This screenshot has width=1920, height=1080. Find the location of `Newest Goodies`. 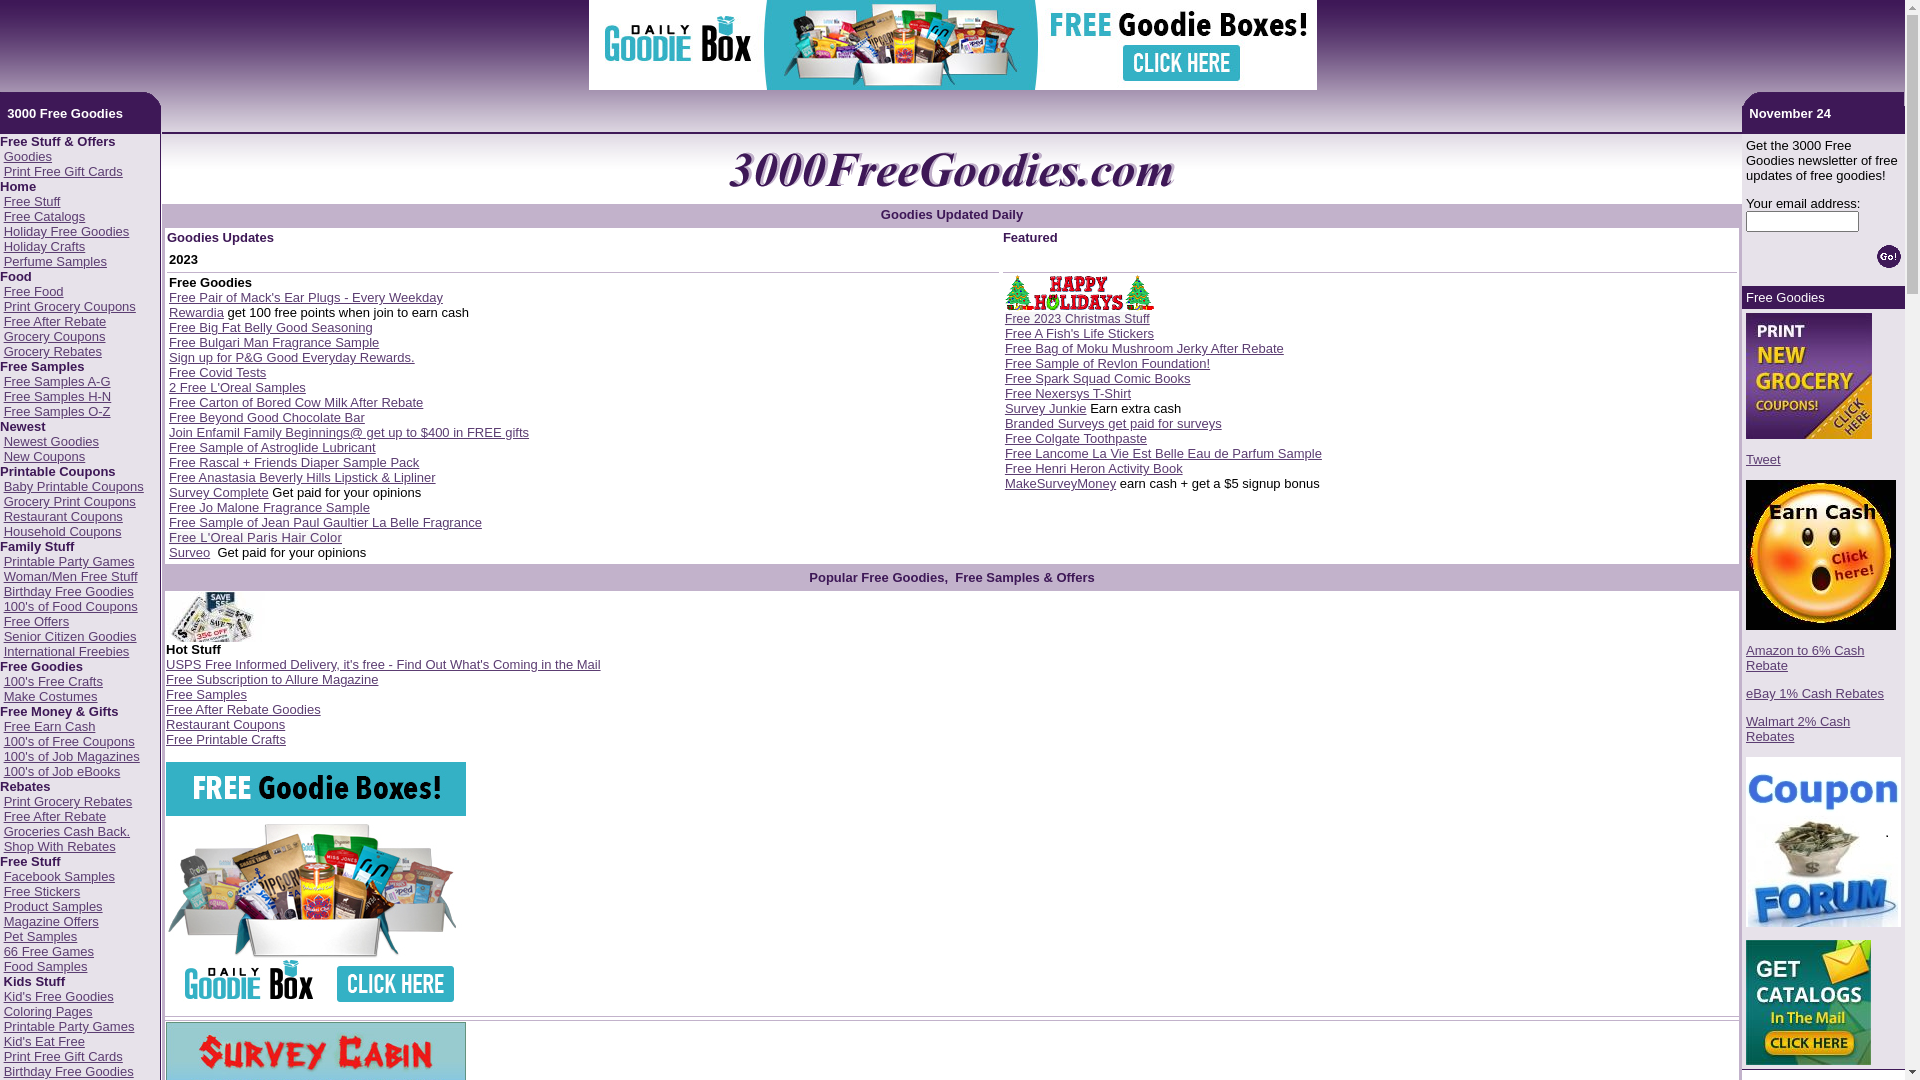

Newest Goodies is located at coordinates (52, 442).